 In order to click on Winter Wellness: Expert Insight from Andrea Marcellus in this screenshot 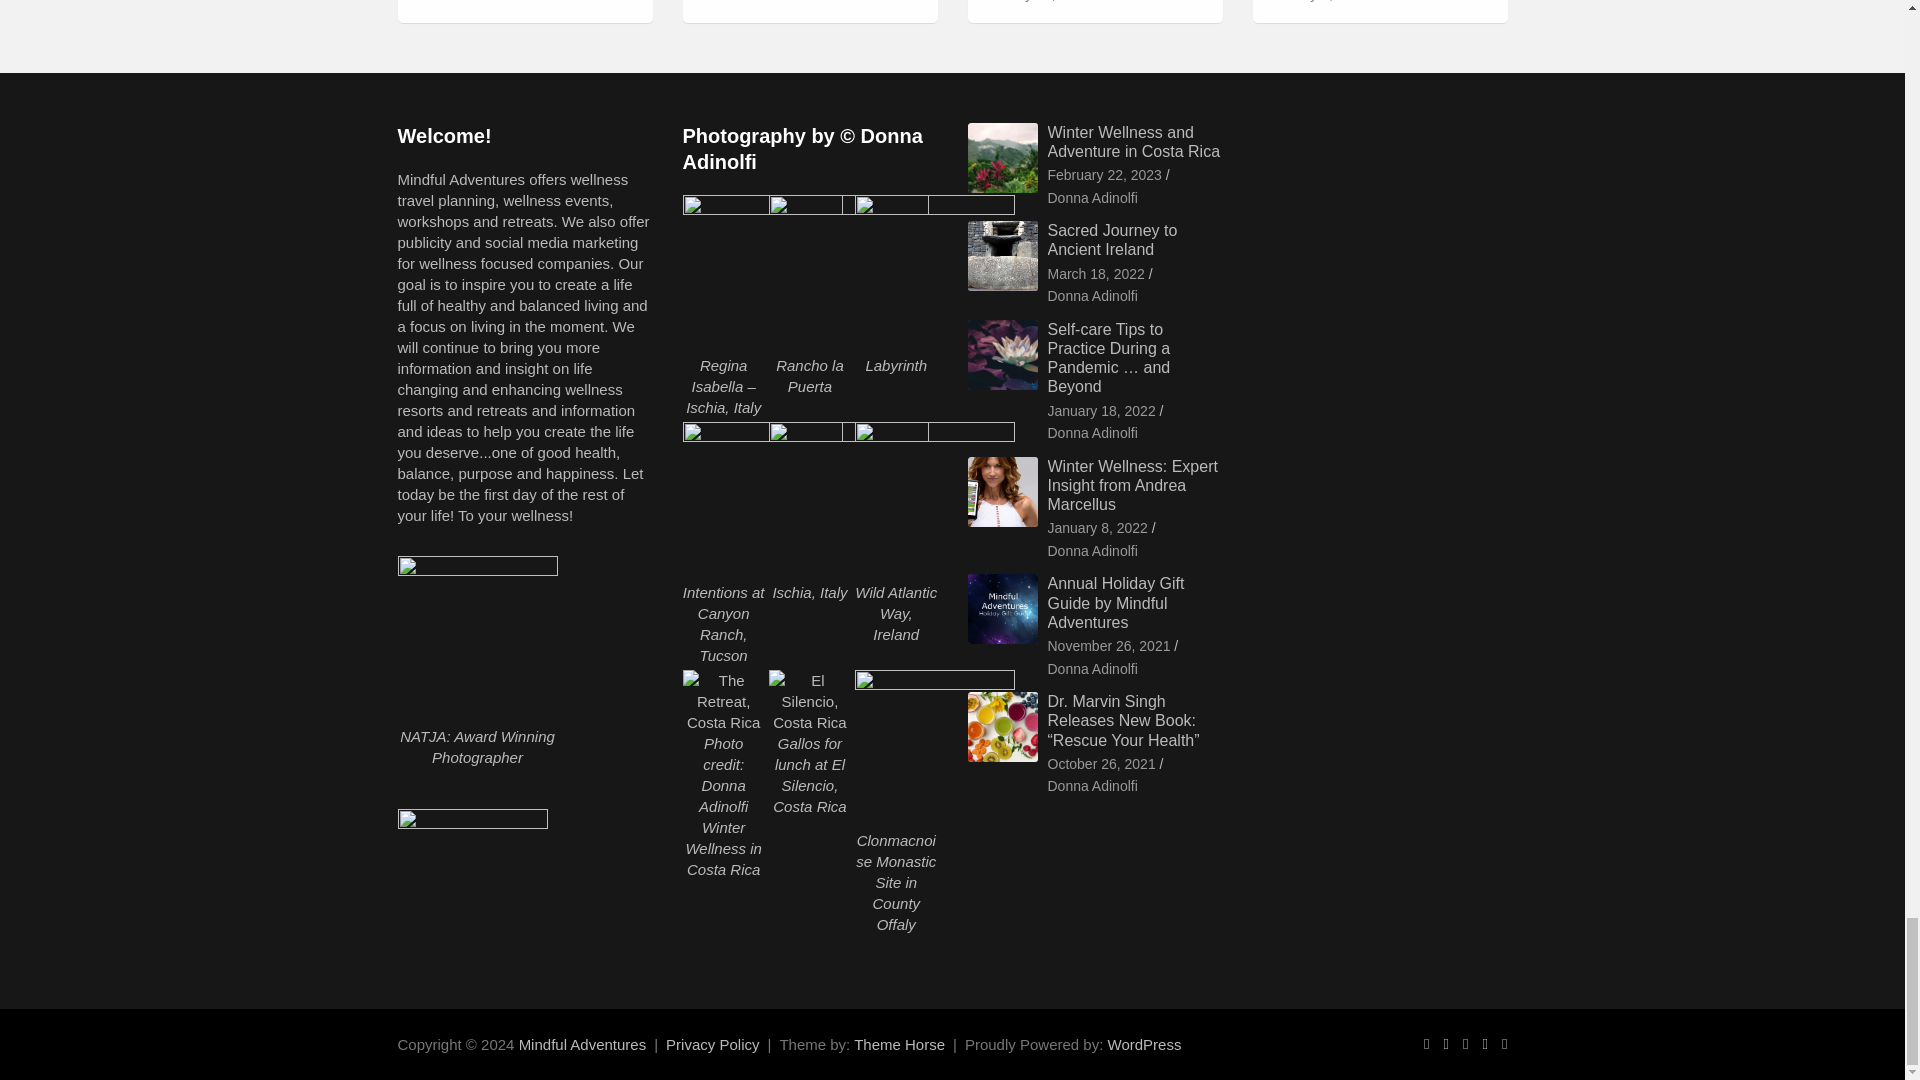, I will do `click(1317, 2)`.